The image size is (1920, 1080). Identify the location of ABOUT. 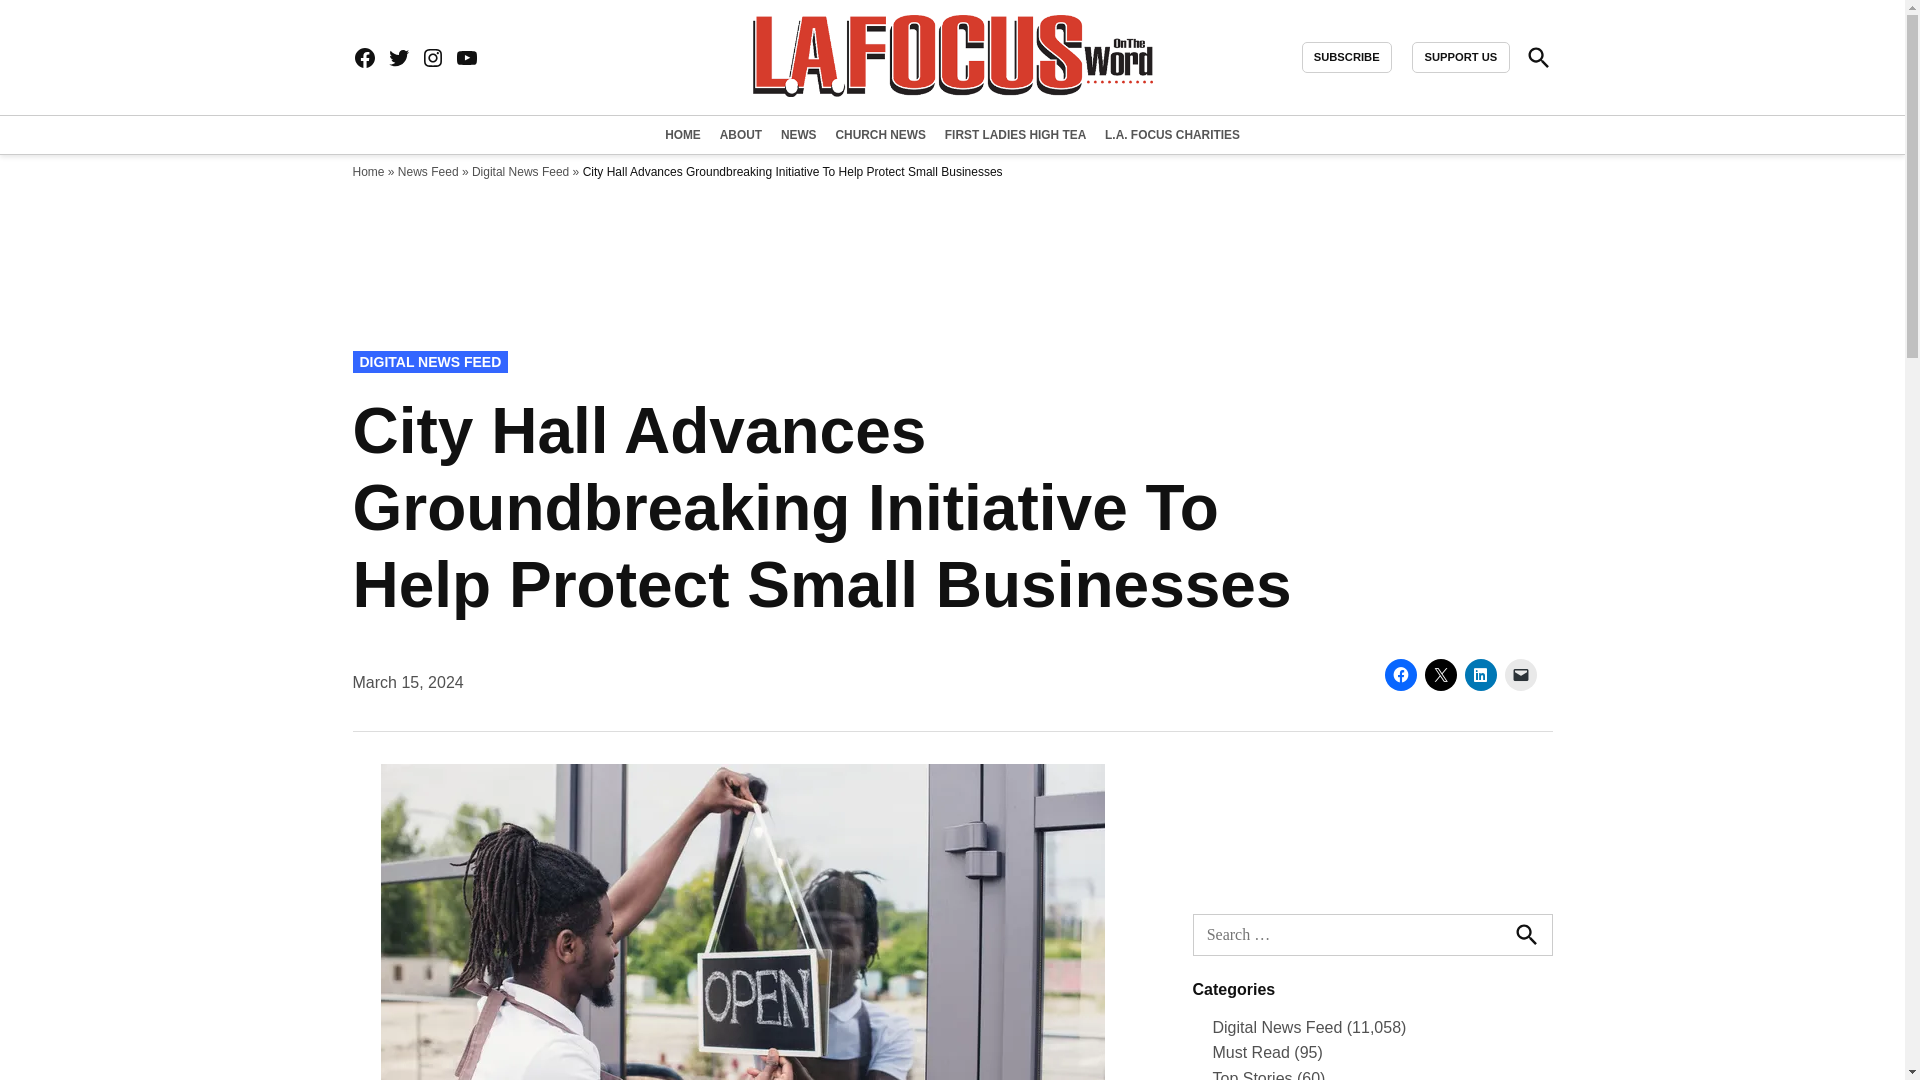
(740, 134).